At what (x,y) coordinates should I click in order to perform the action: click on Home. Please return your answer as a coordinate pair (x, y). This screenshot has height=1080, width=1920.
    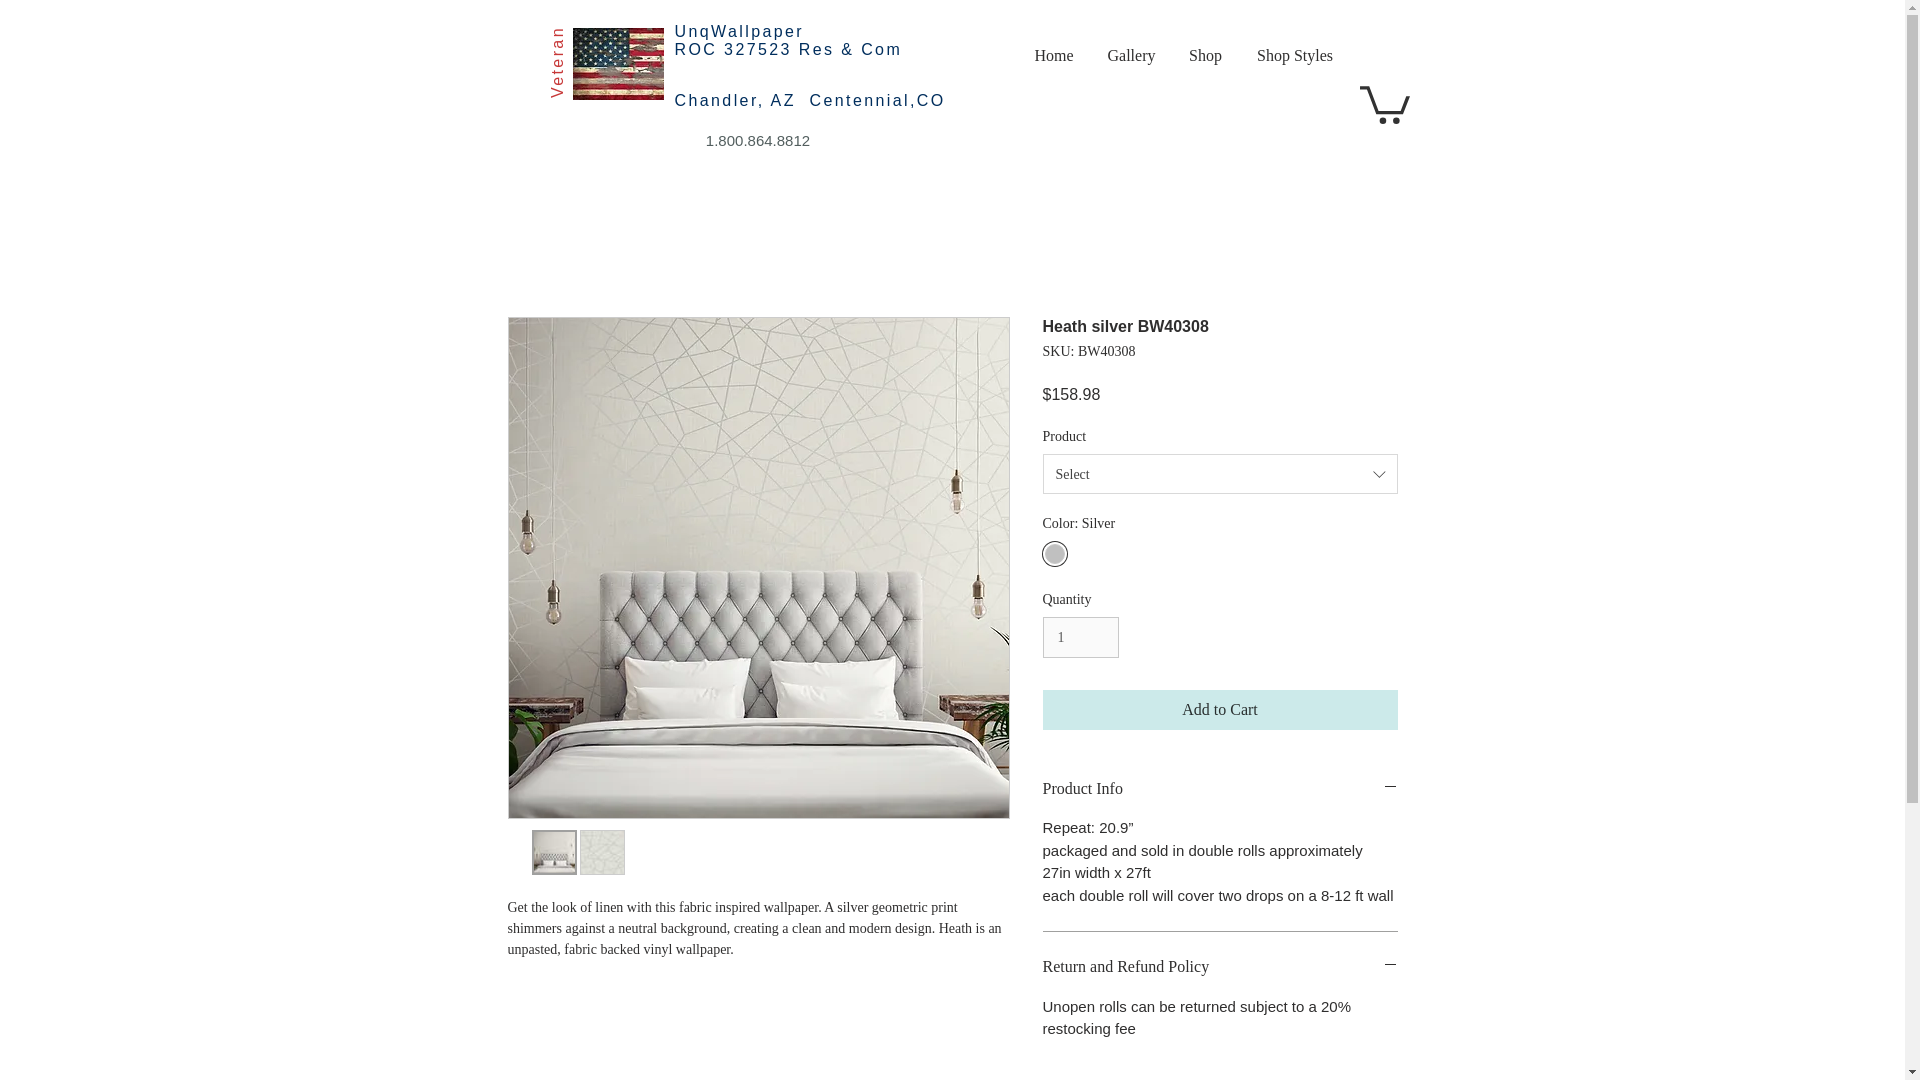
    Looking at the image, I should click on (1054, 56).